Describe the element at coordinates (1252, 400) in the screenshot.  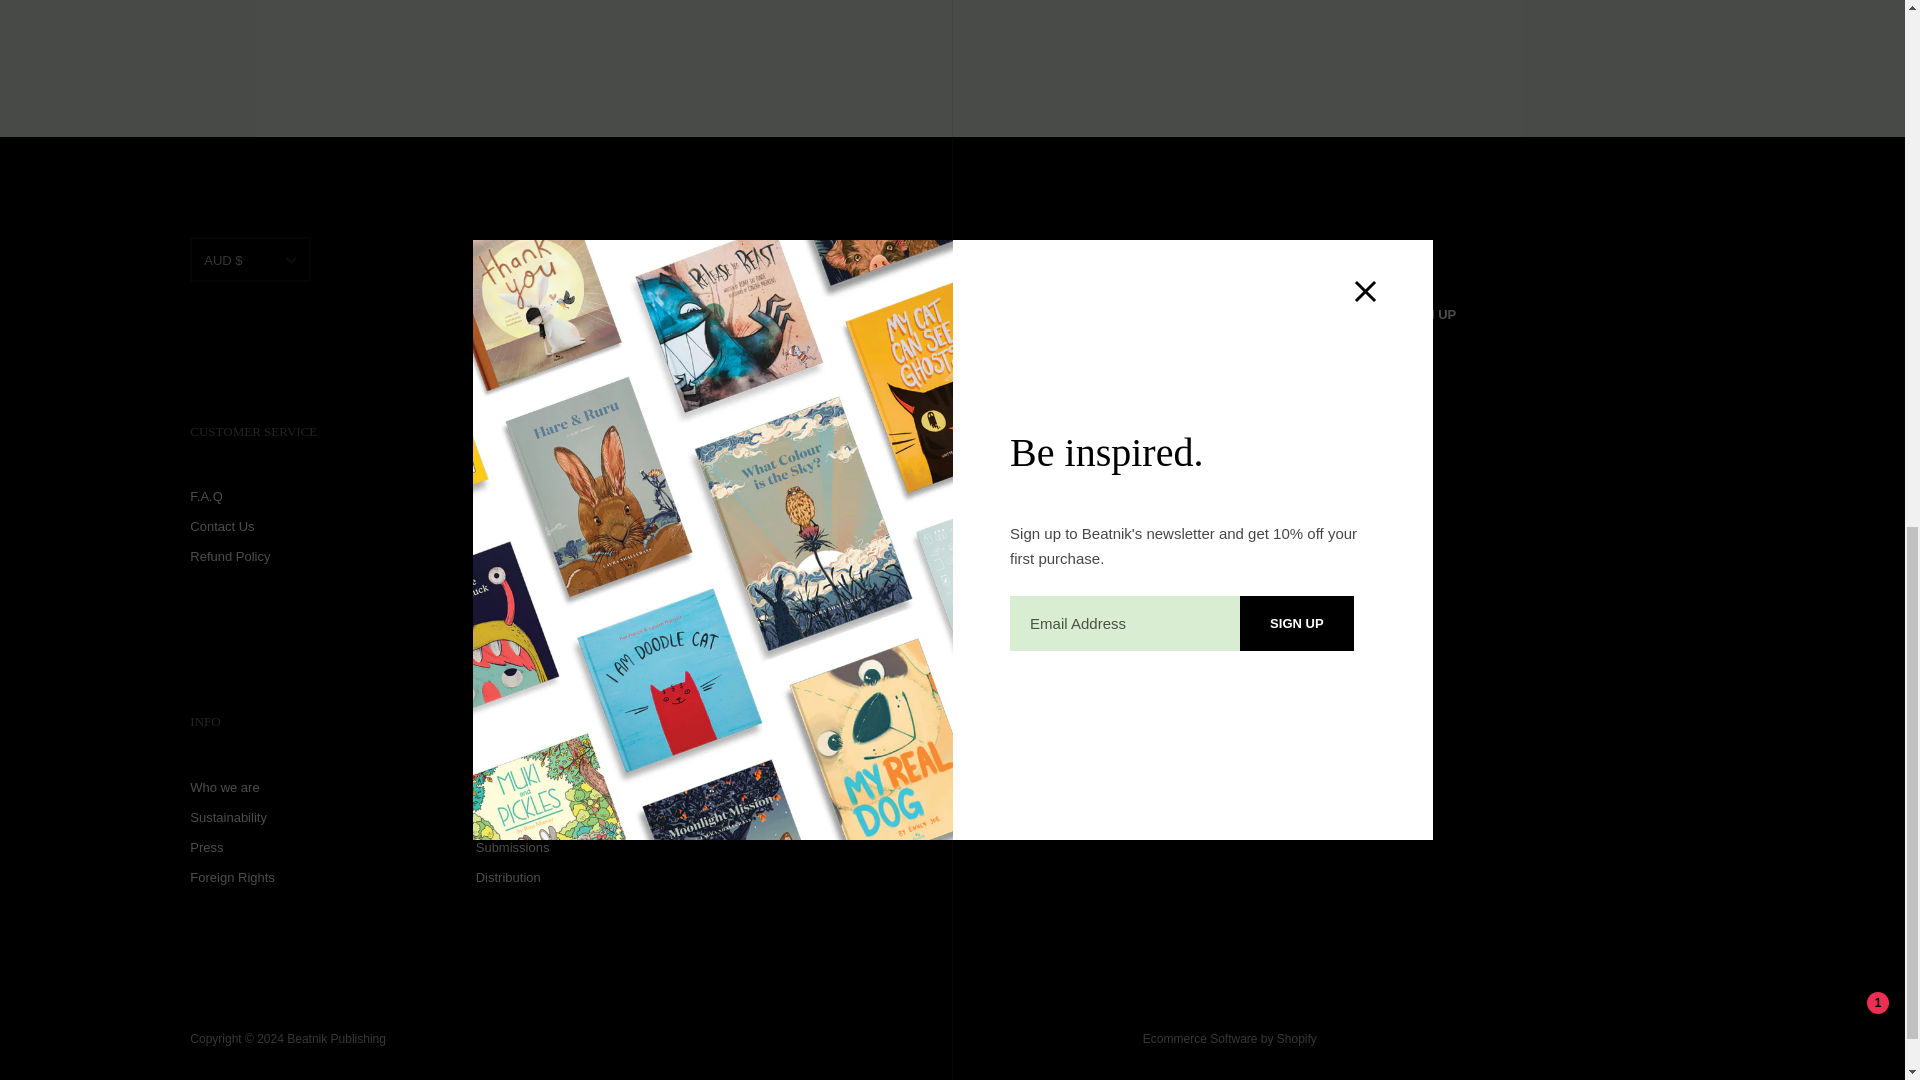
I see `Privacy Policy` at that location.